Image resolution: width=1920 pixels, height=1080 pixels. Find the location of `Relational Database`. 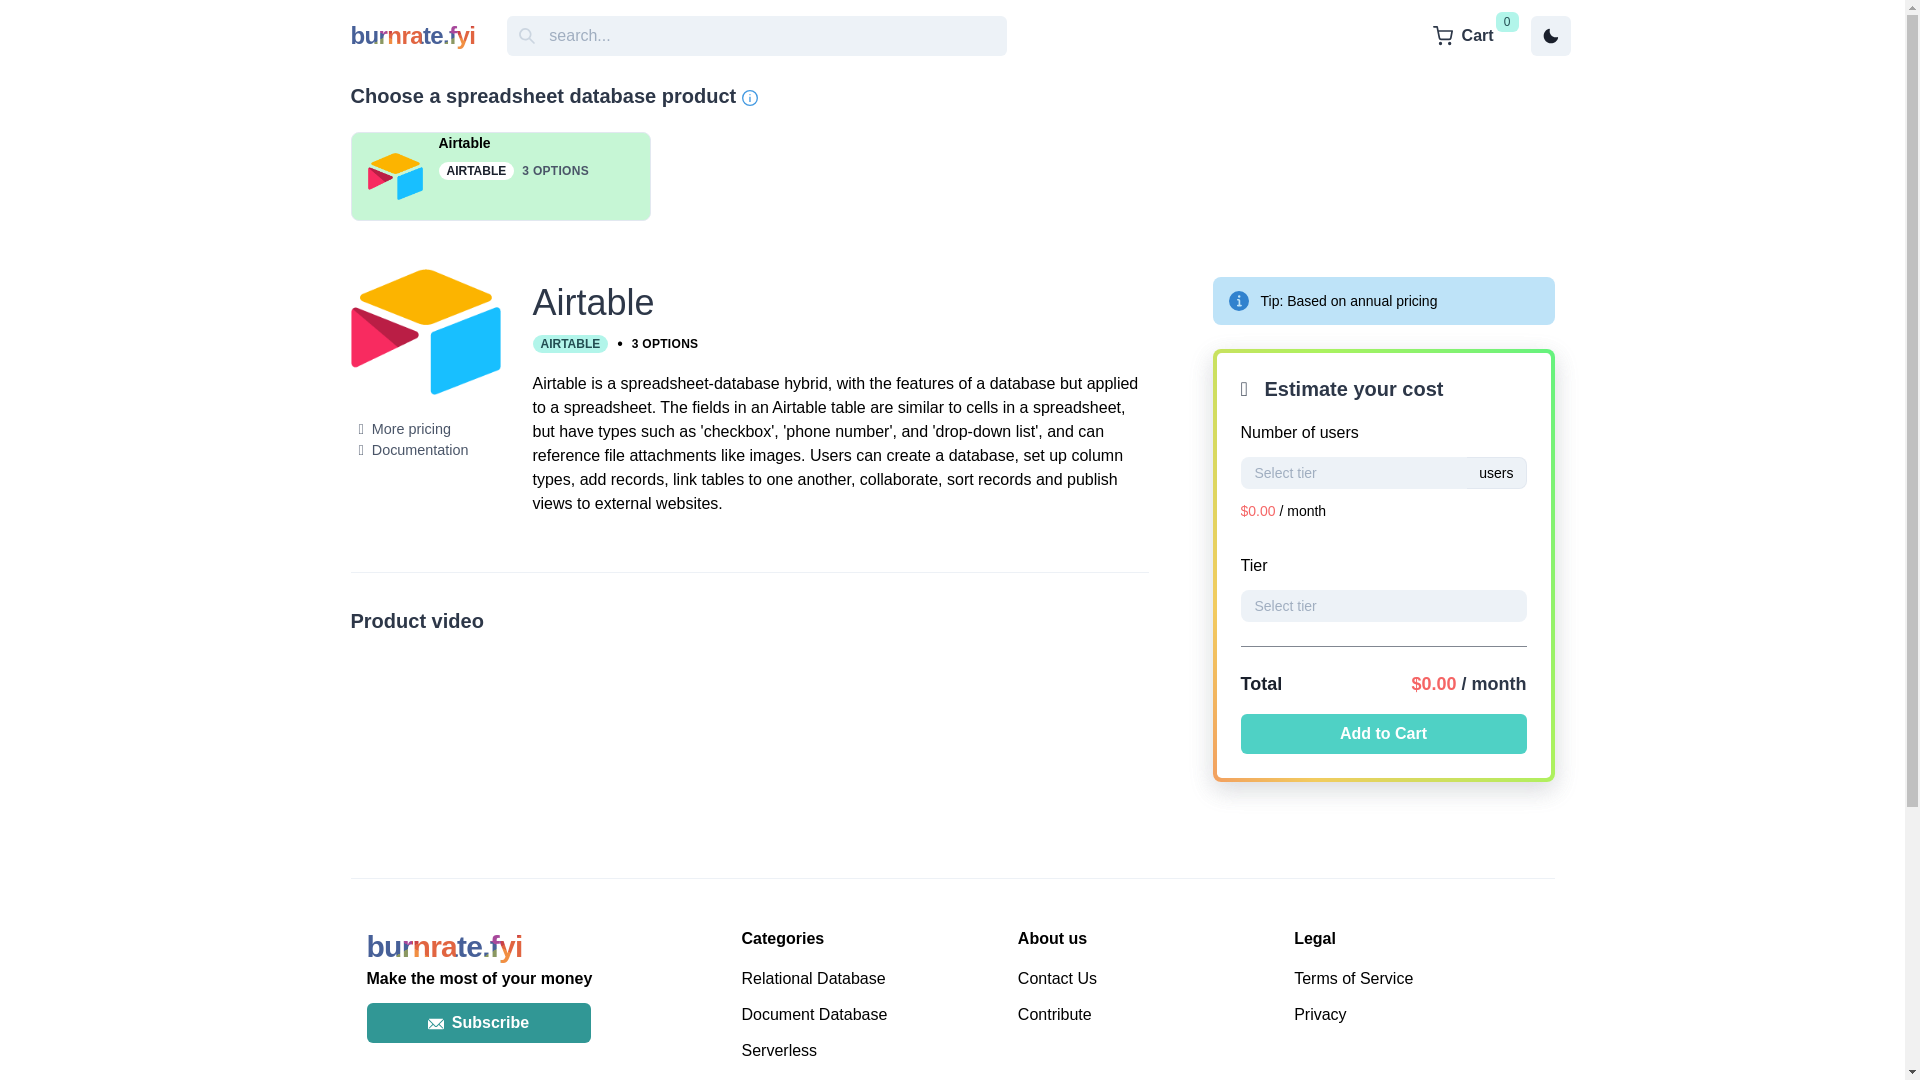

Relational Database is located at coordinates (872, 978).